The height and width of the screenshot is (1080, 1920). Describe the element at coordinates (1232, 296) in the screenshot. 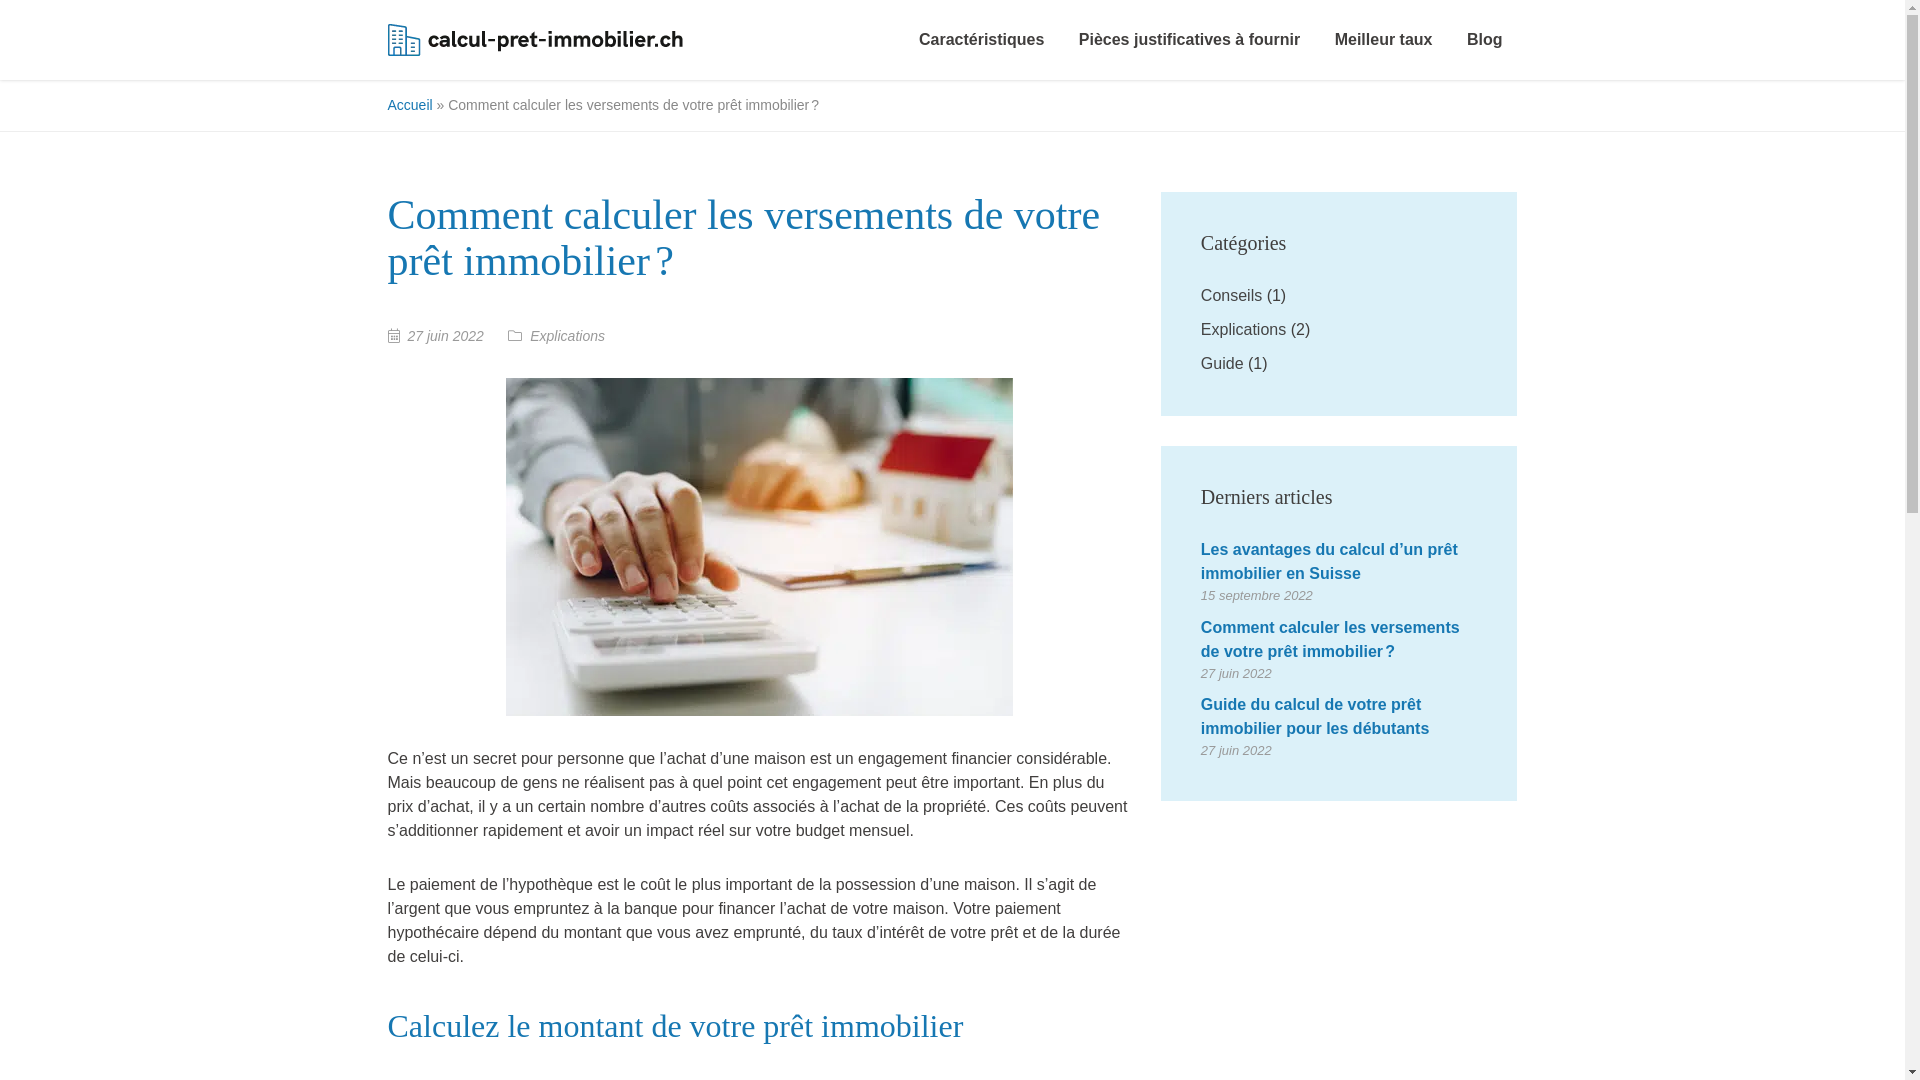

I see `Conseils` at that location.